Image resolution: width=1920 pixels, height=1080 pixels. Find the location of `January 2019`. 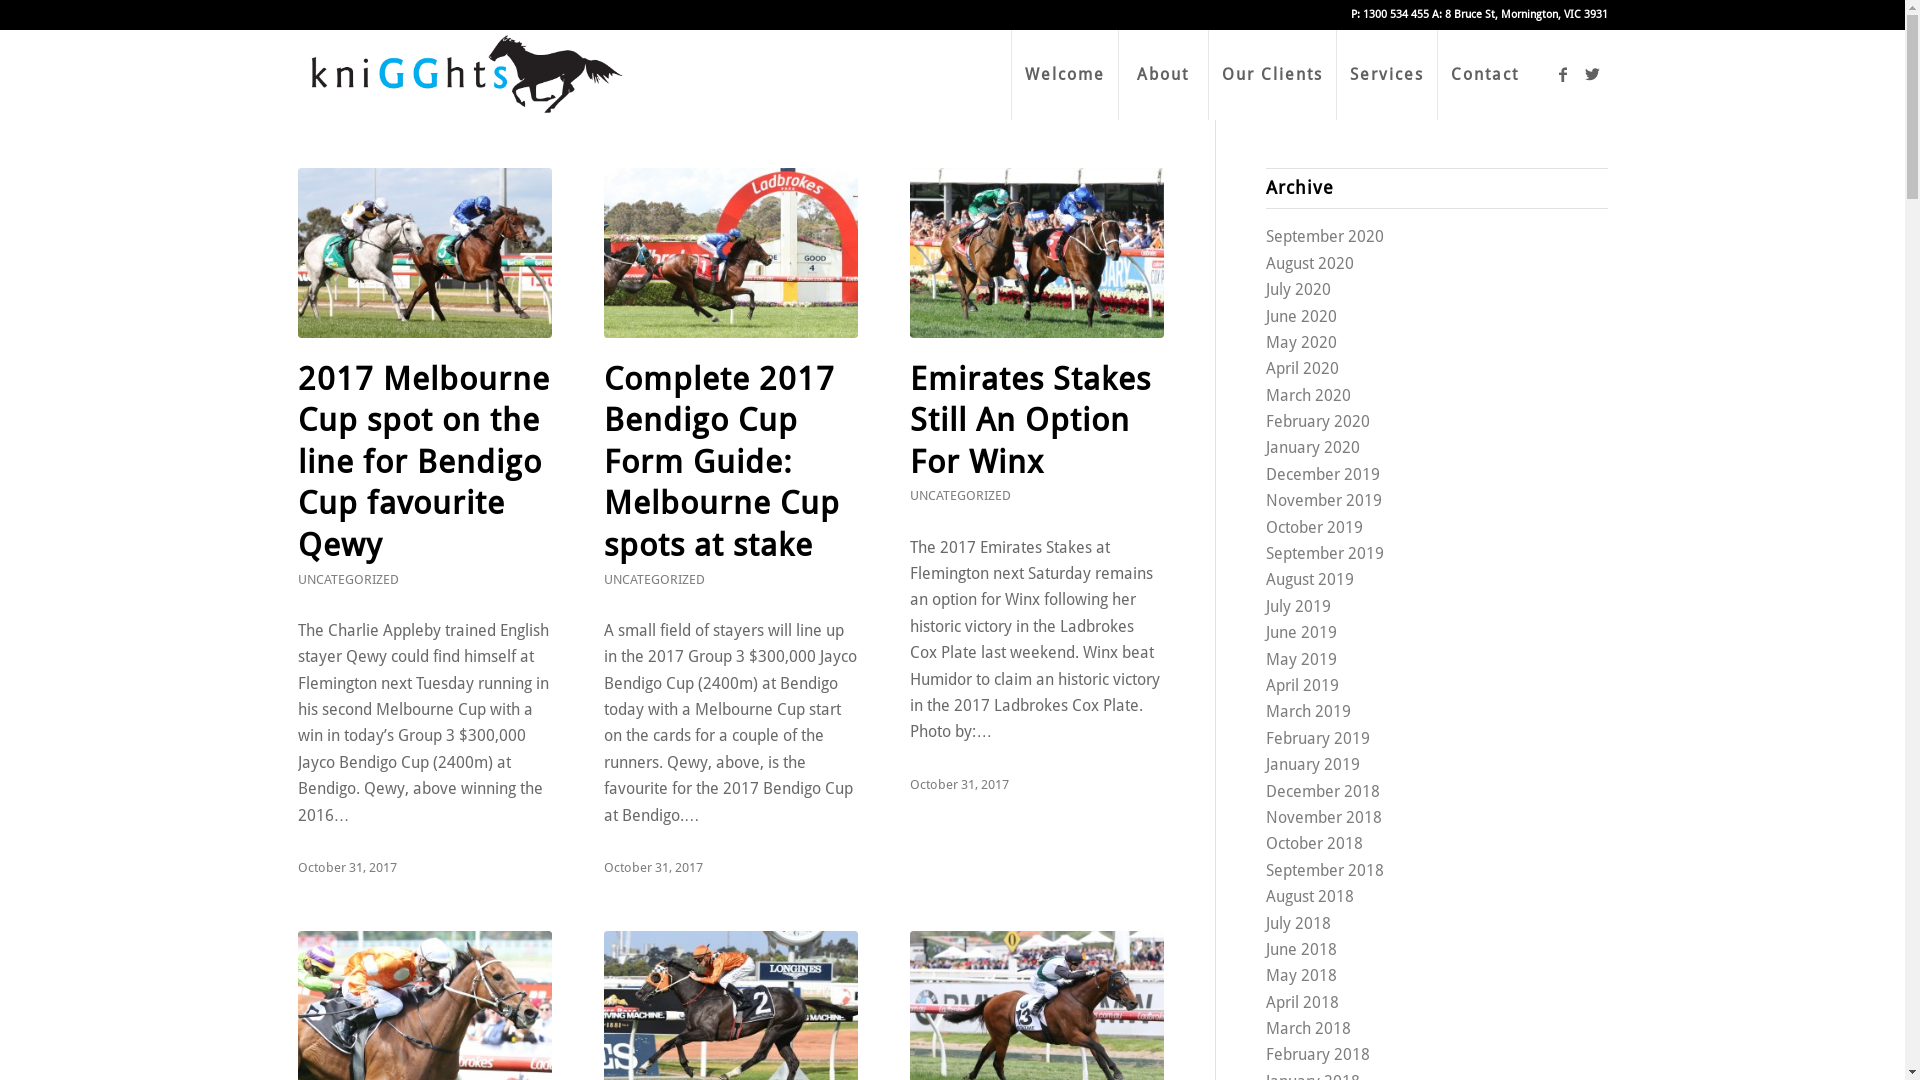

January 2019 is located at coordinates (1313, 764).